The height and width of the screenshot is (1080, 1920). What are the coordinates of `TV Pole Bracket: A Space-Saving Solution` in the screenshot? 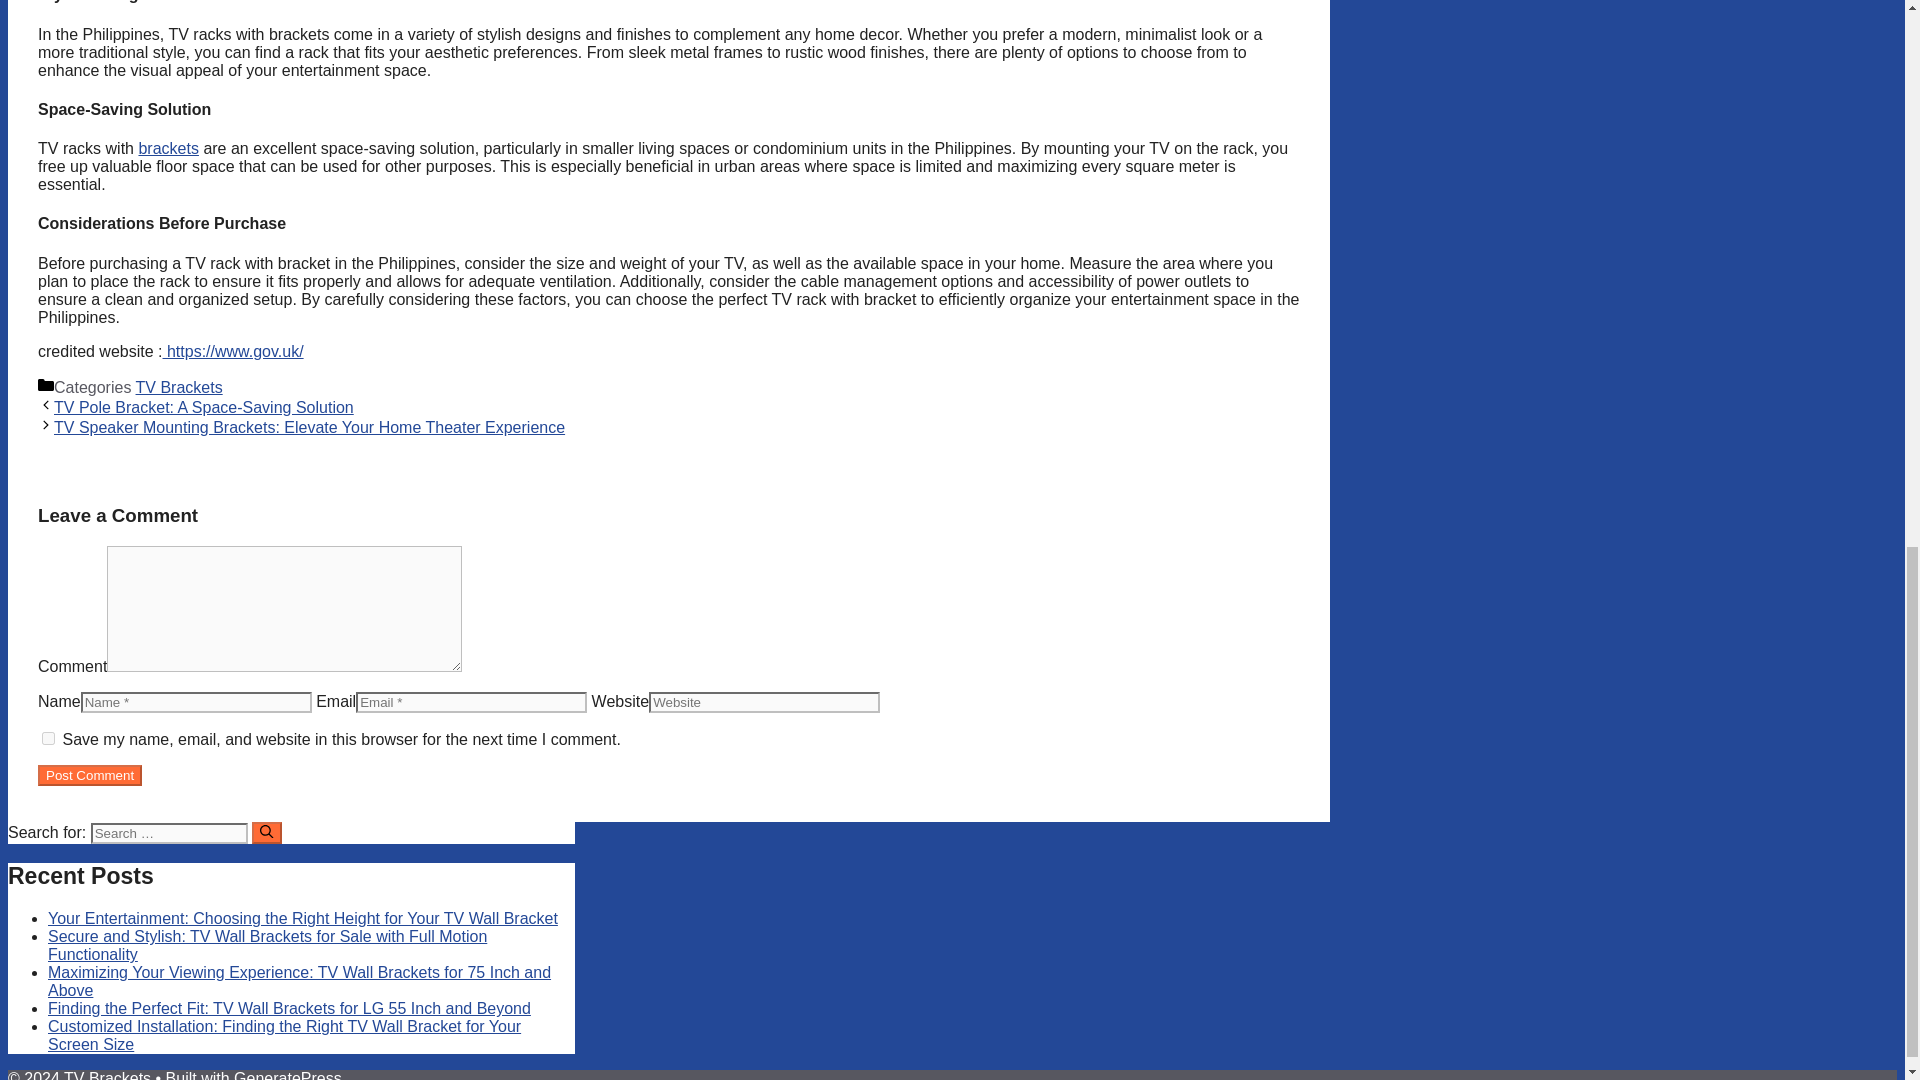 It's located at (203, 406).